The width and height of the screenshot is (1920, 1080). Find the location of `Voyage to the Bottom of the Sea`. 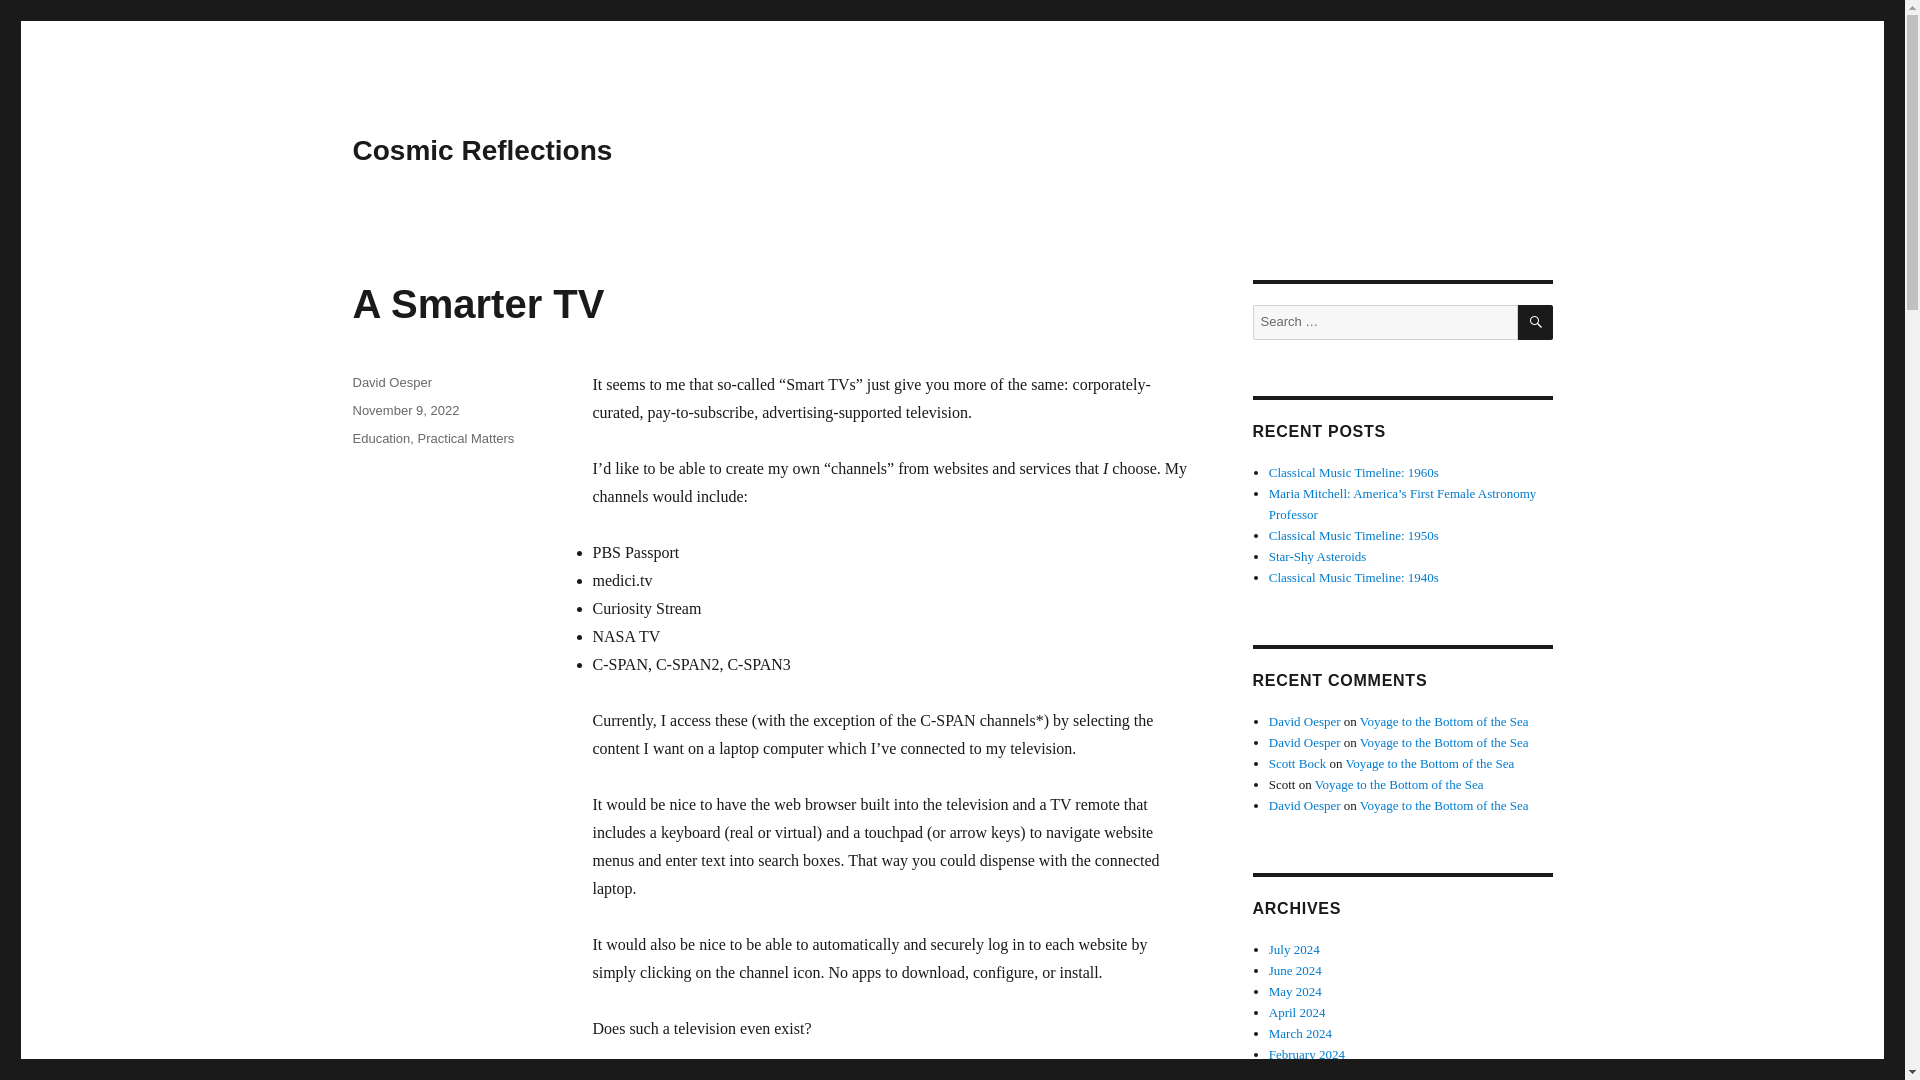

Voyage to the Bottom of the Sea is located at coordinates (1430, 764).